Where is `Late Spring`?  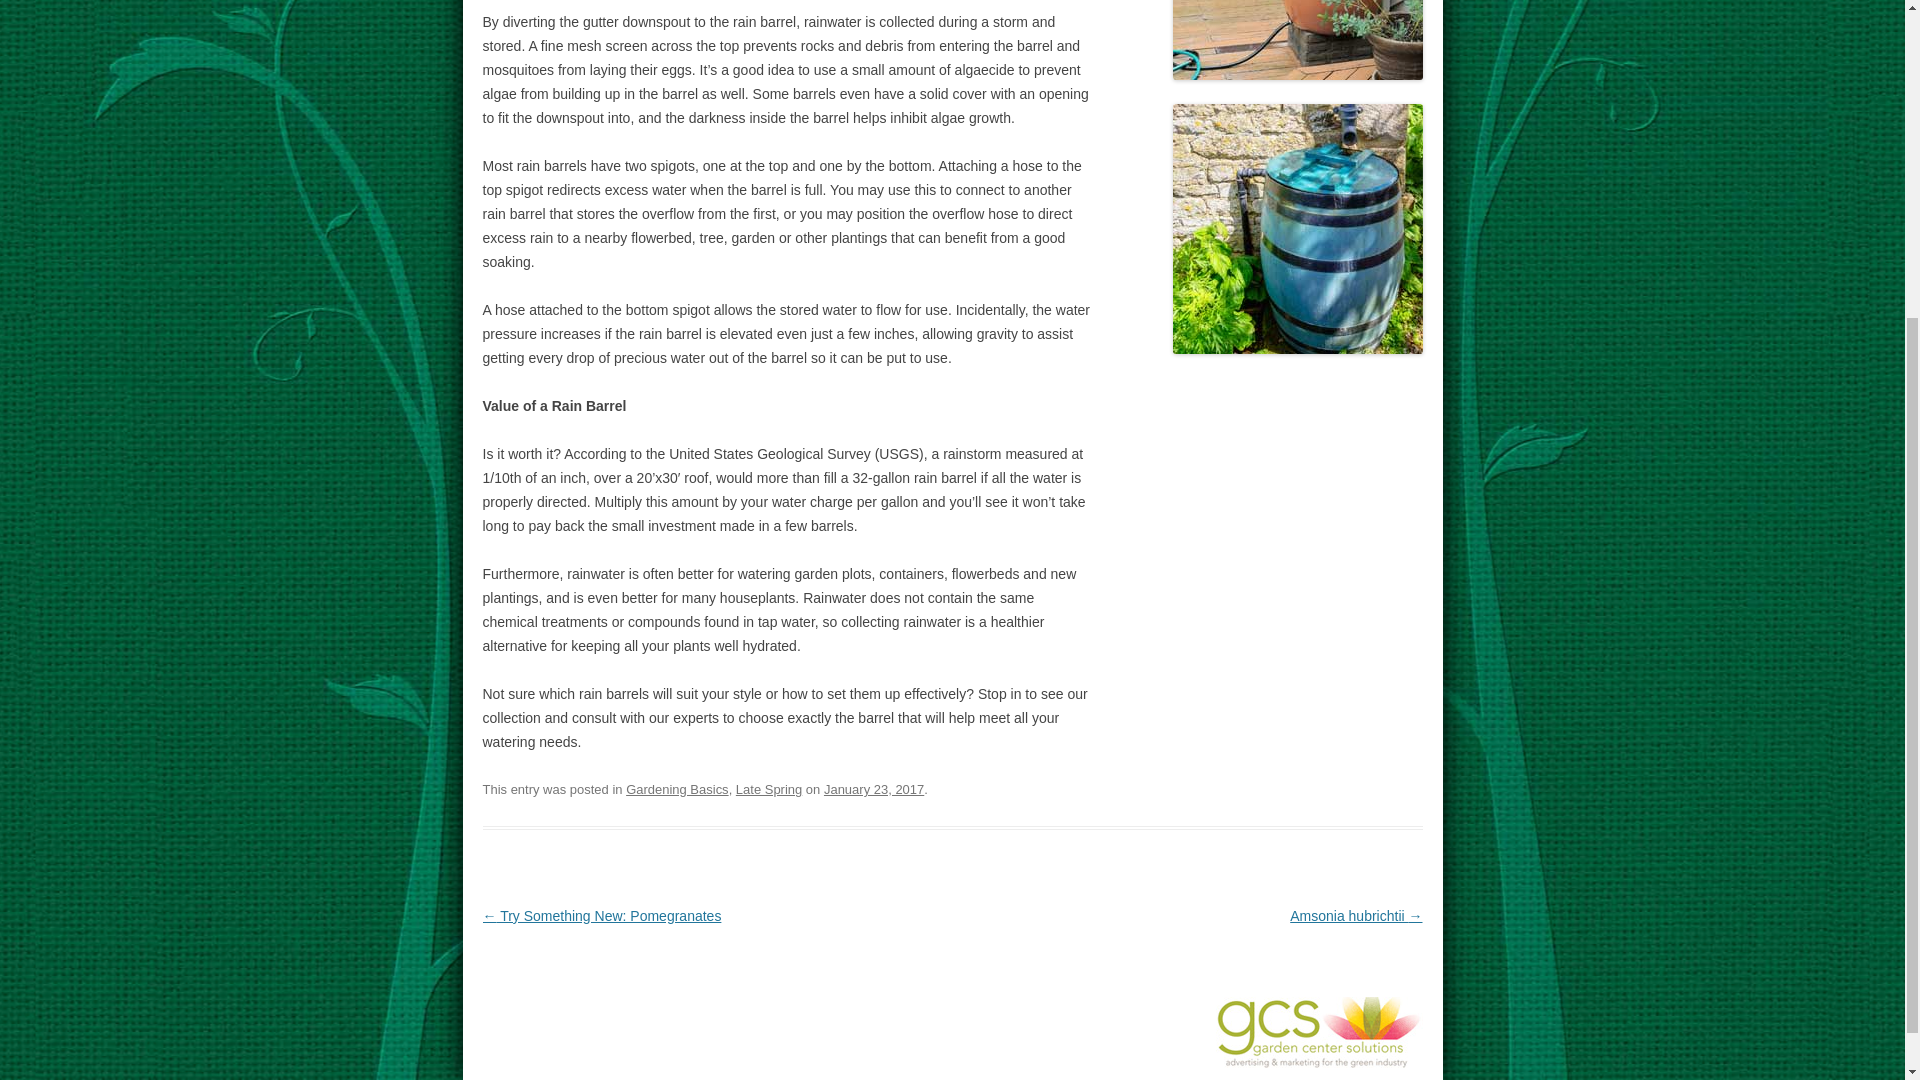 Late Spring is located at coordinates (768, 789).